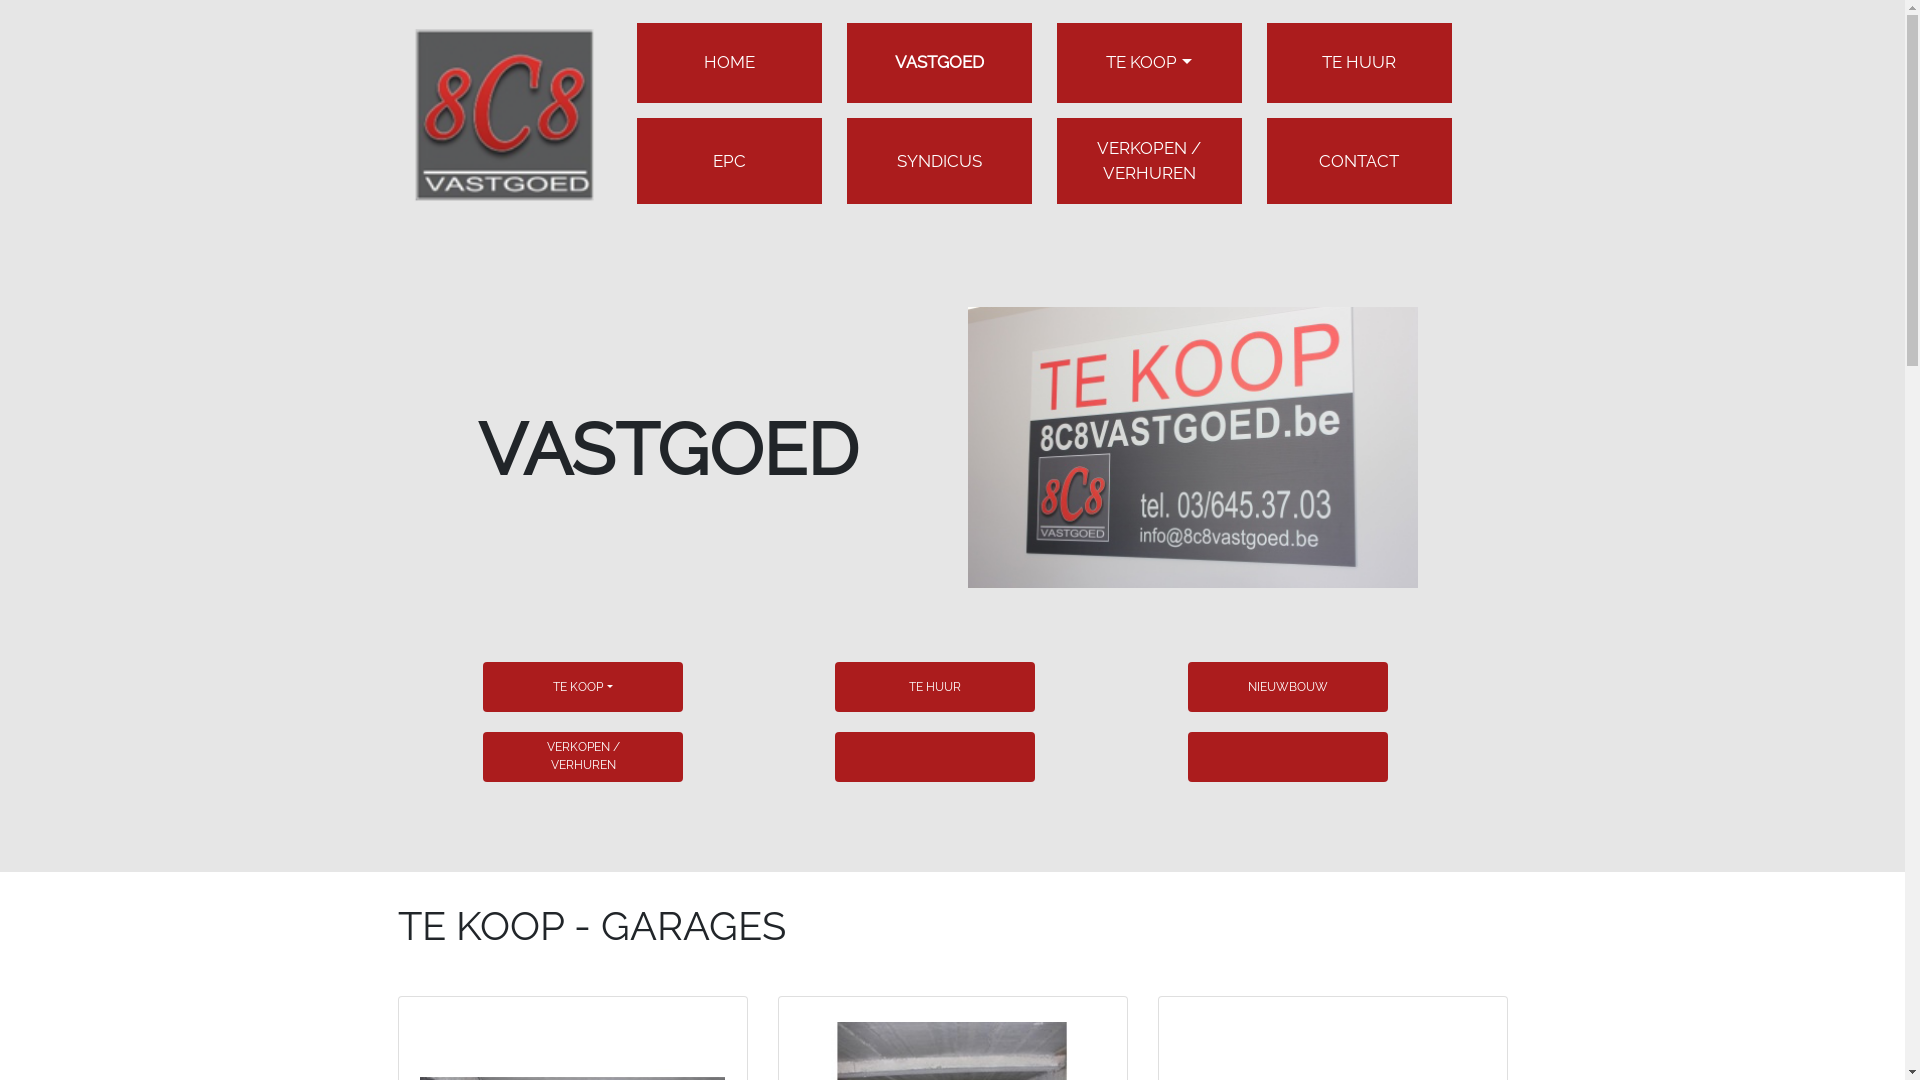  What do you see at coordinates (1359, 62) in the screenshot?
I see `TE HUUR` at bounding box center [1359, 62].